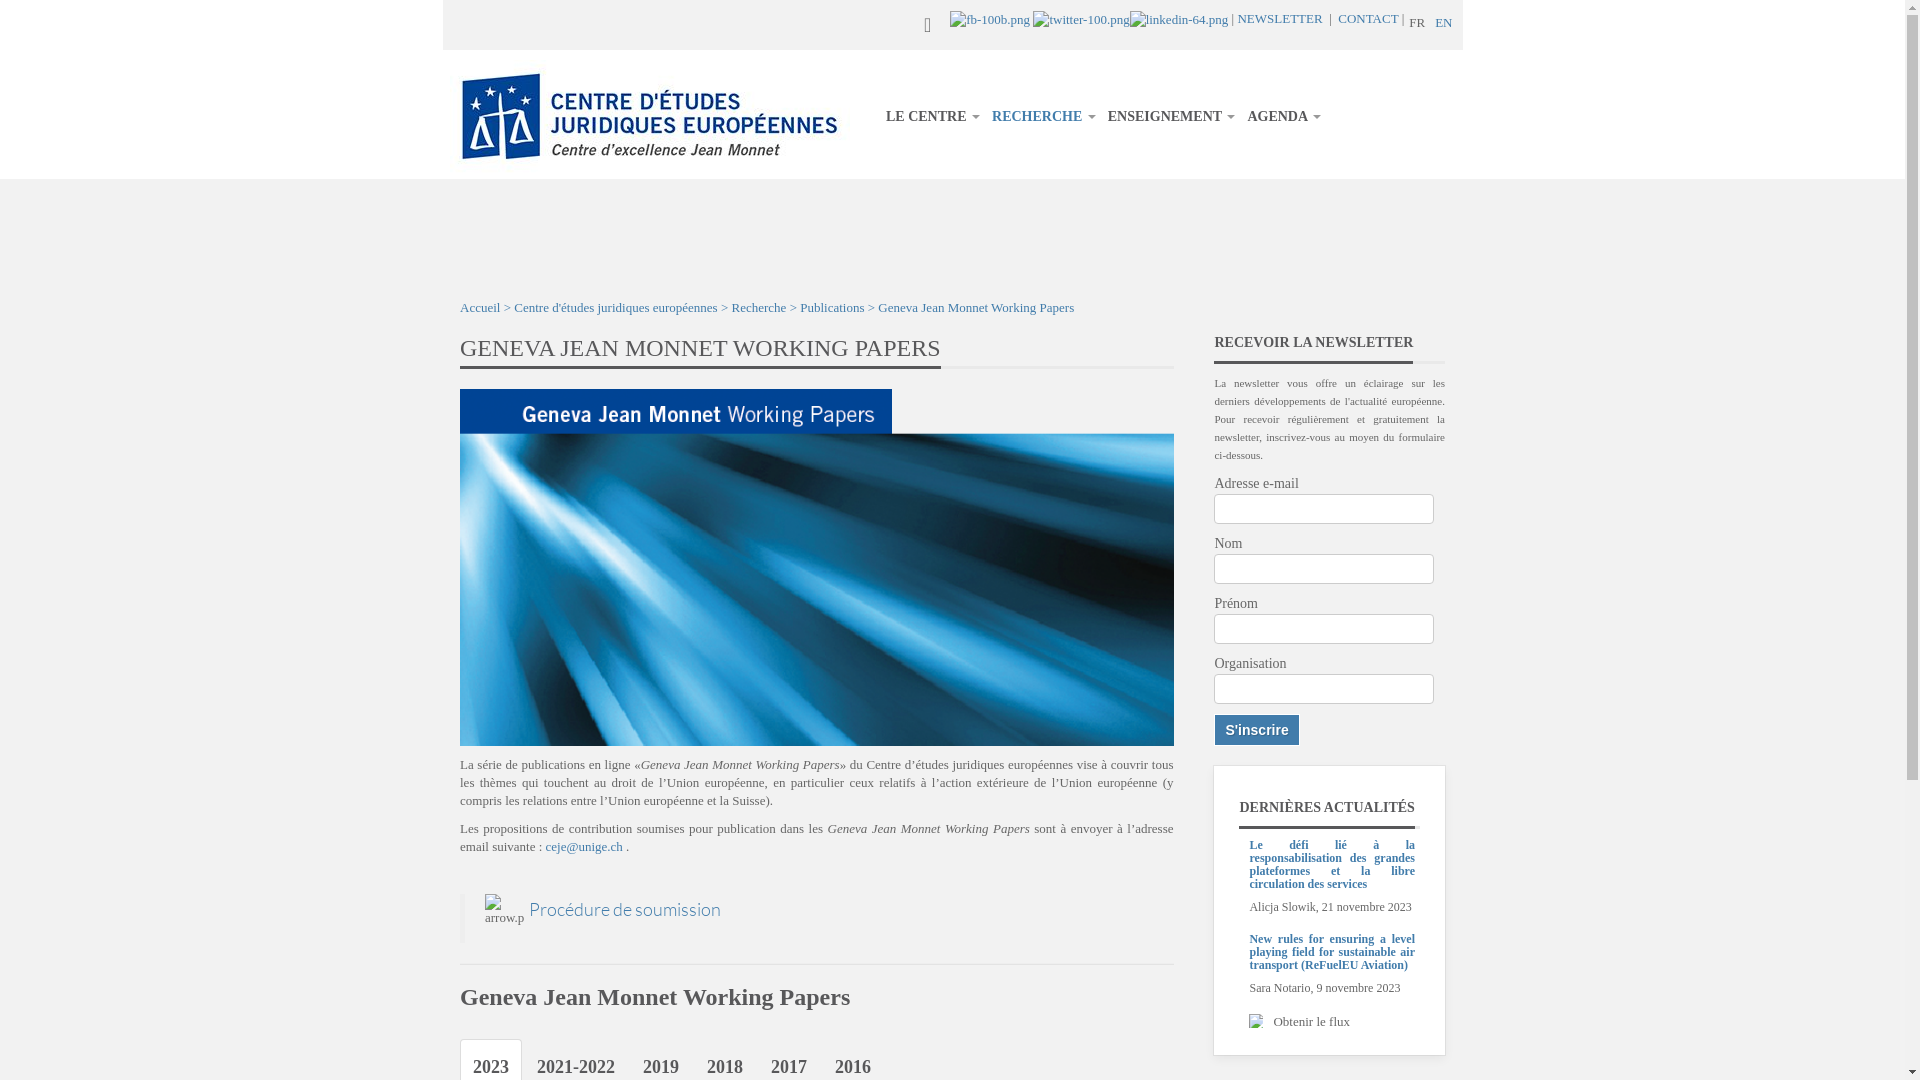 The image size is (1920, 1080). Describe the element at coordinates (480, 308) in the screenshot. I see `Accueil` at that location.